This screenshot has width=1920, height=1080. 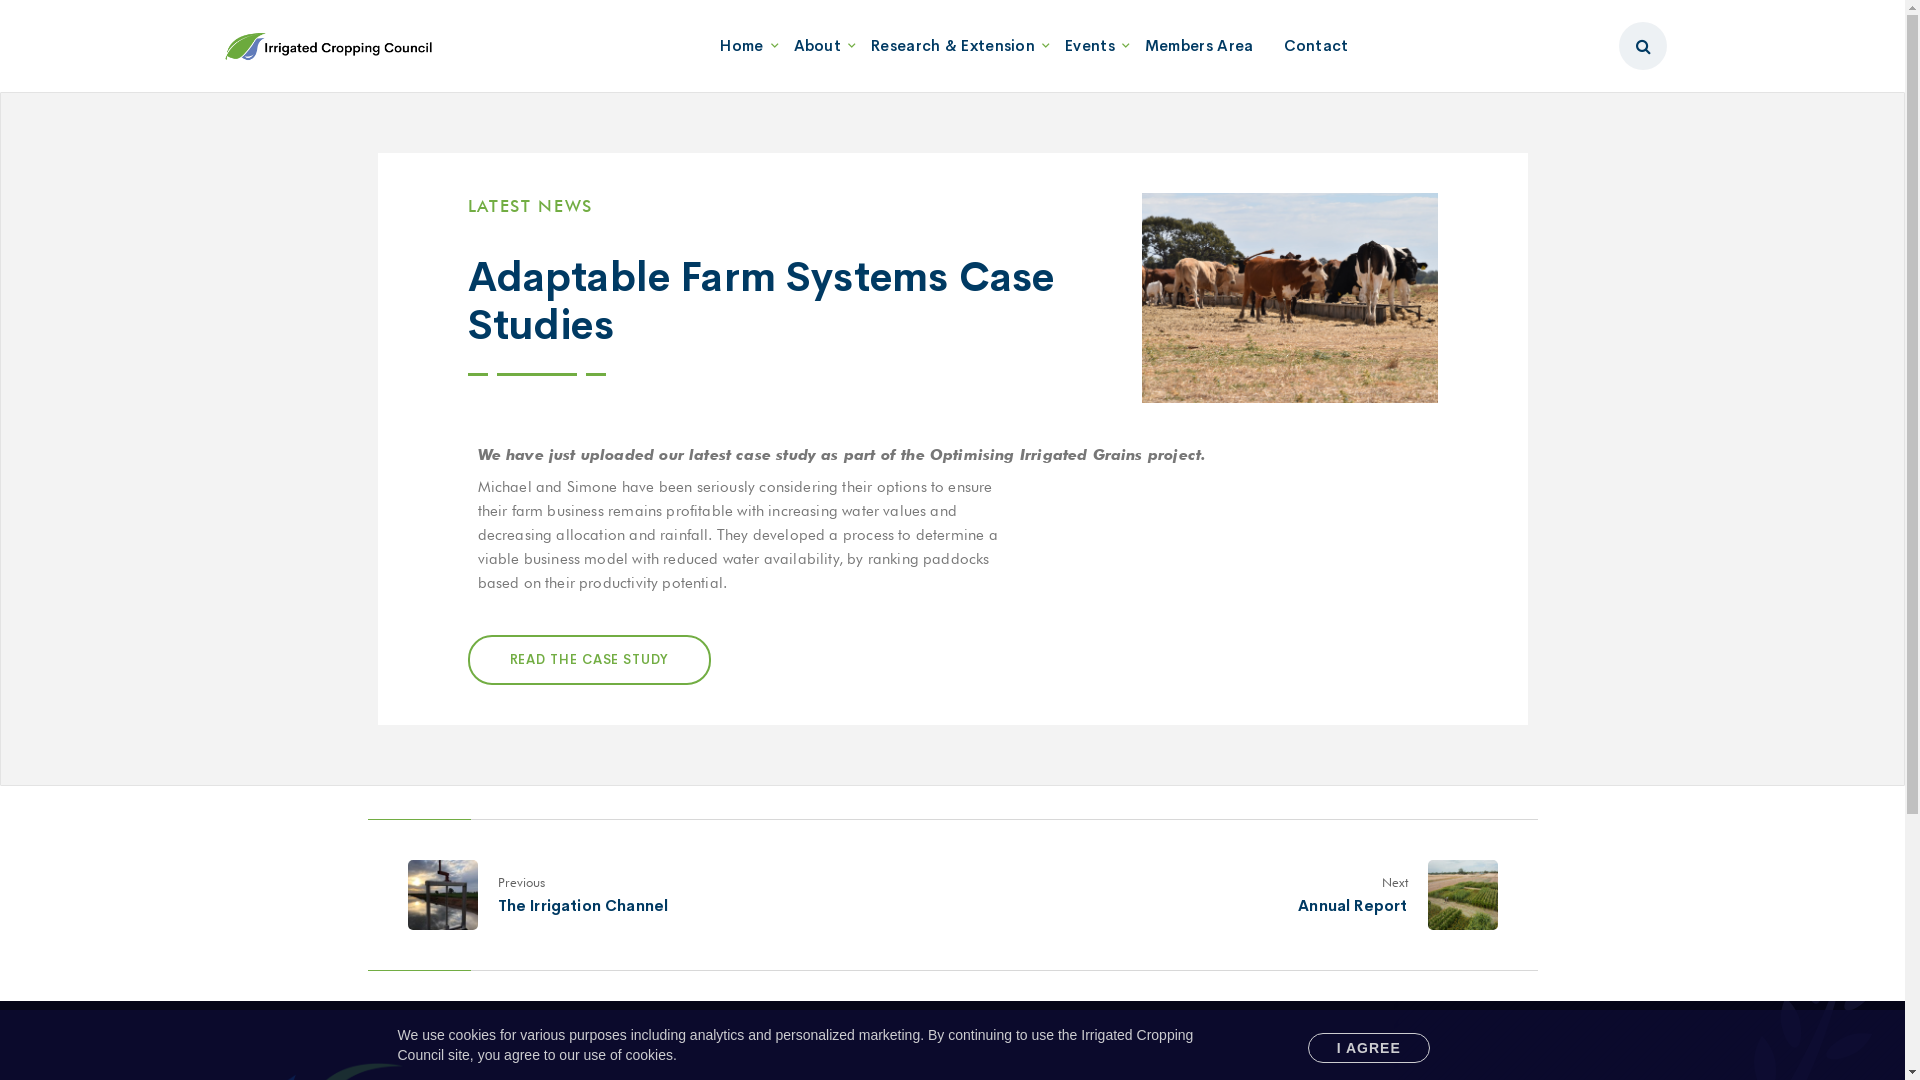 I want to click on About, so click(x=818, y=46).